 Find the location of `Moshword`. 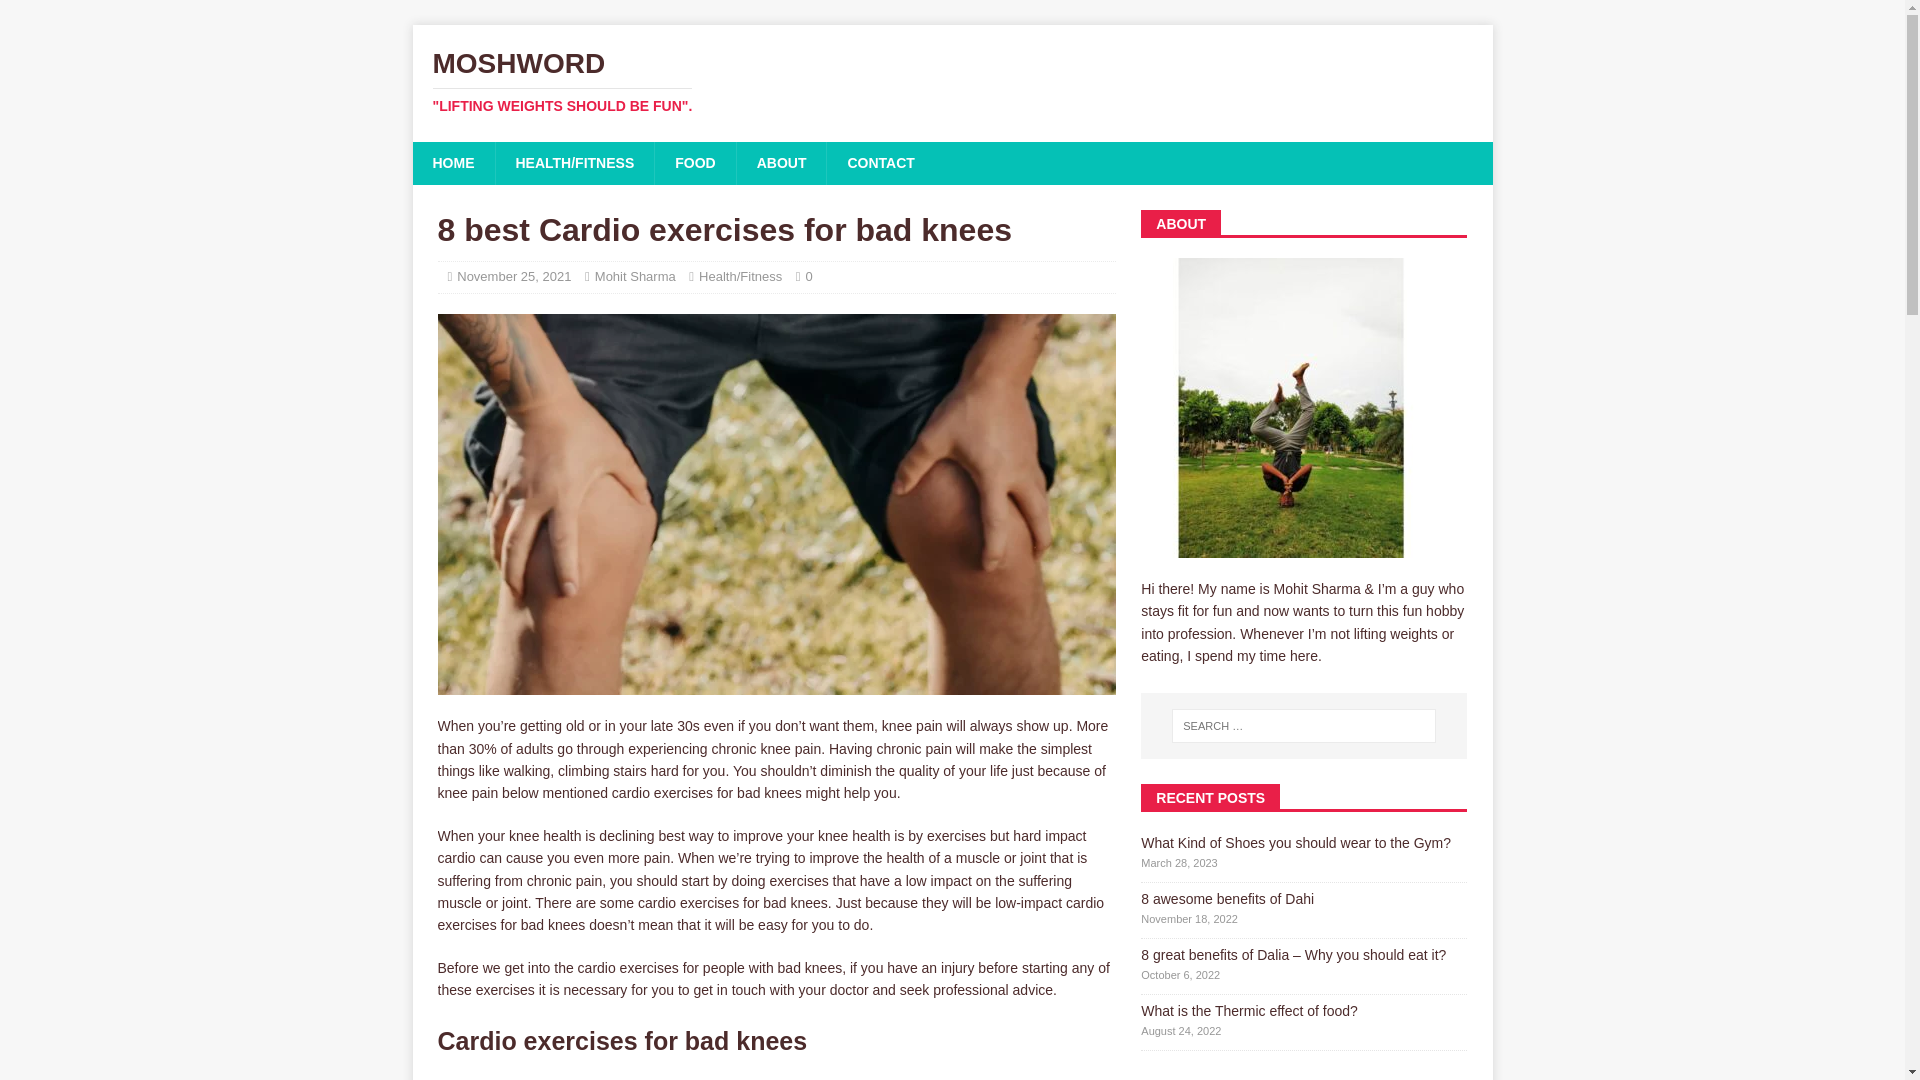

Moshword is located at coordinates (694, 162).